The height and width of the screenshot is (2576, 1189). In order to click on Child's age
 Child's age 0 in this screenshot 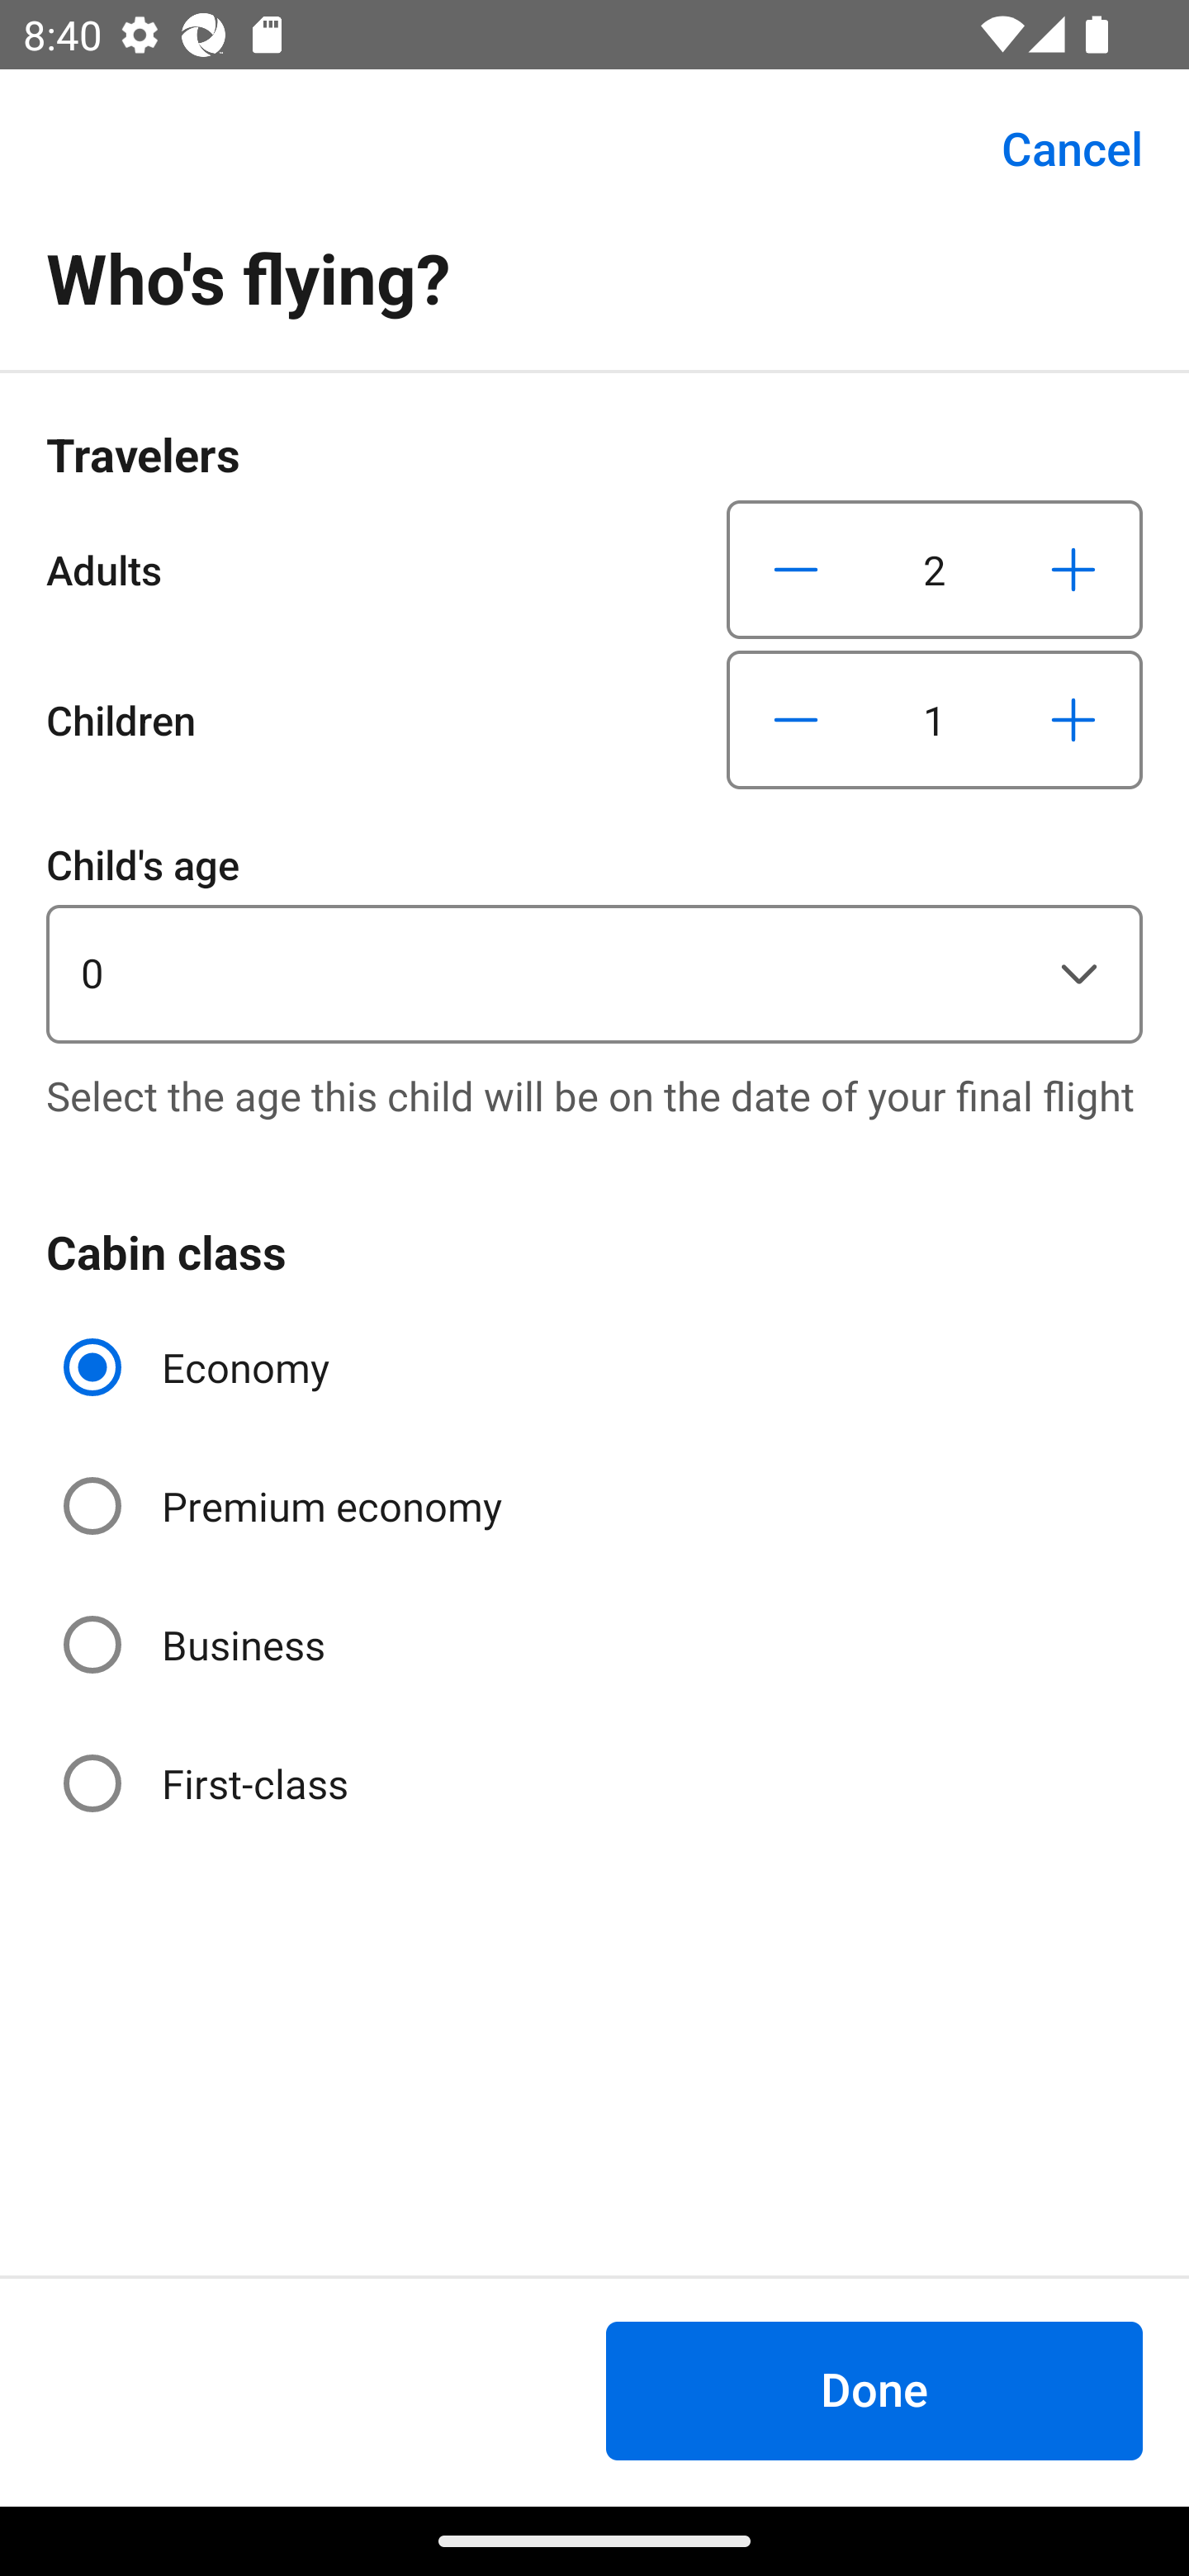, I will do `click(594, 938)`.